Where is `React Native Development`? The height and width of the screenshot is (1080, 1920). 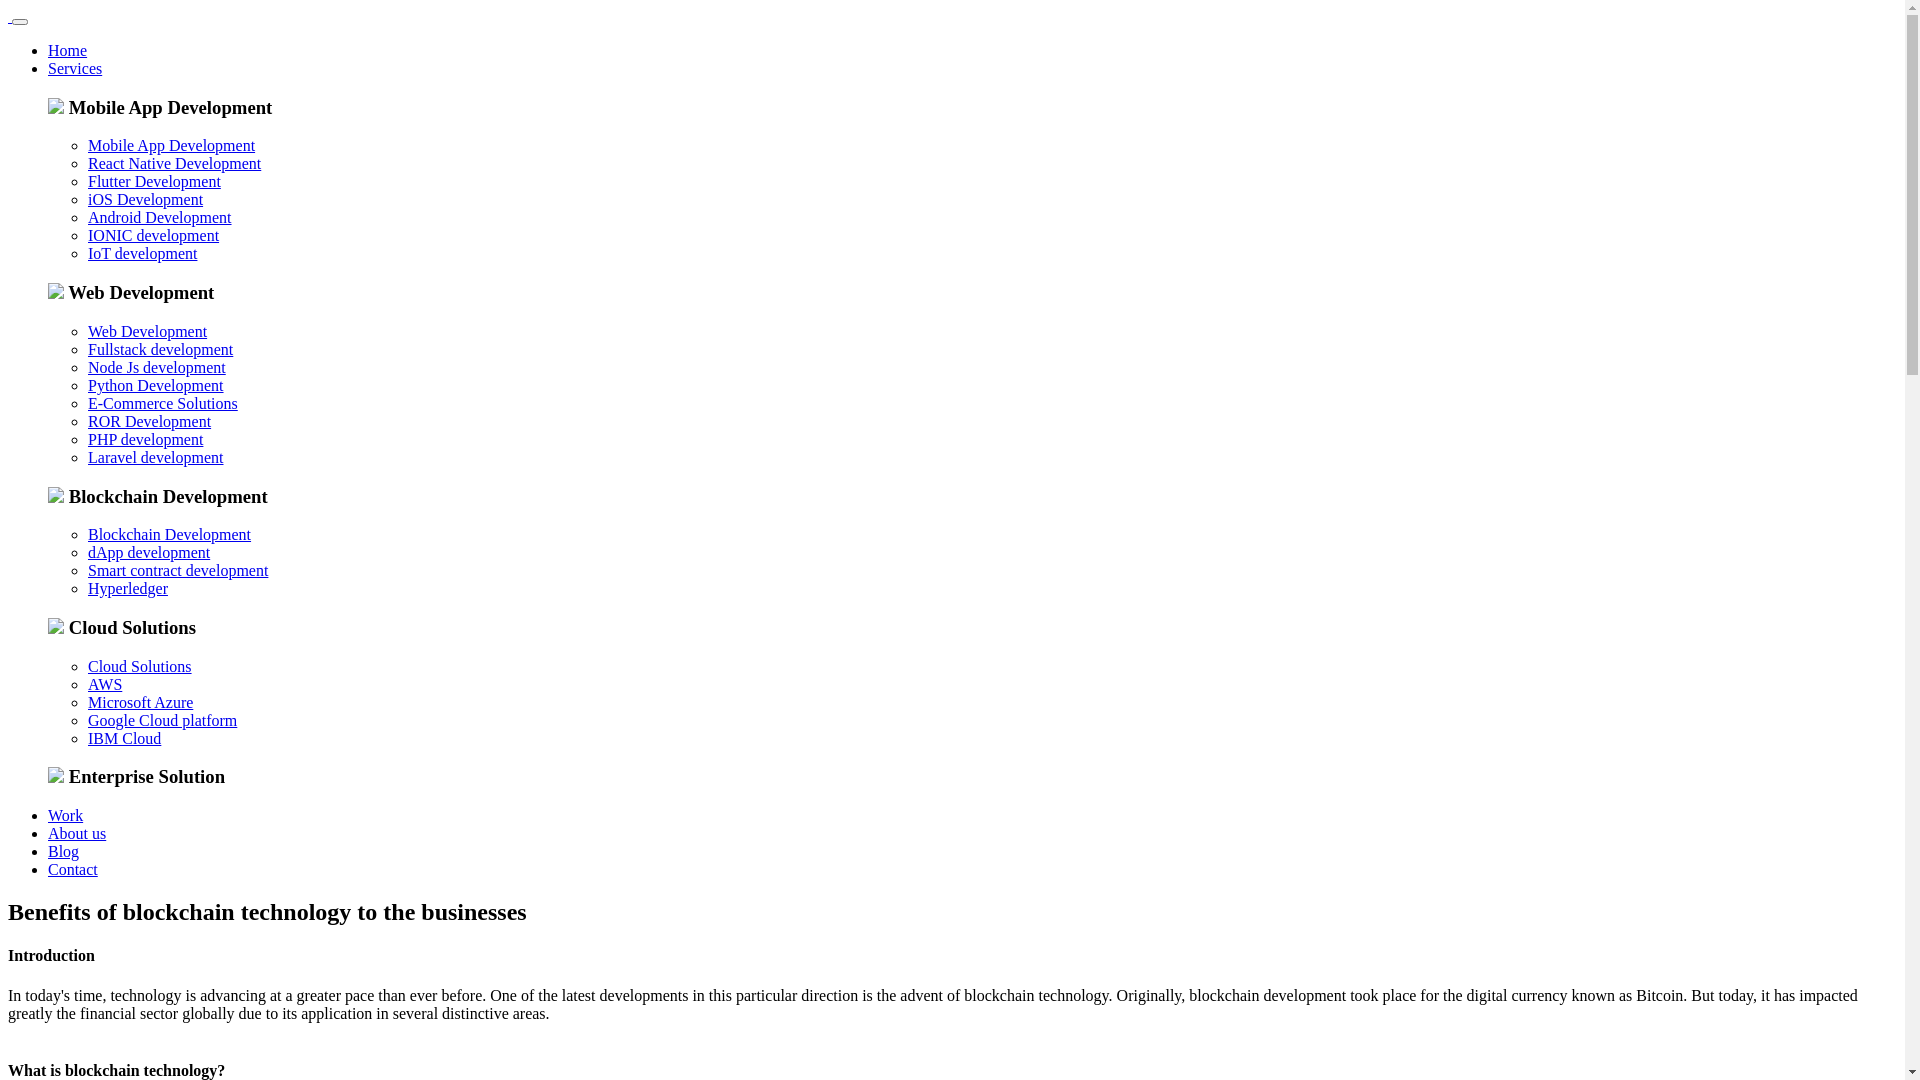 React Native Development is located at coordinates (174, 164).